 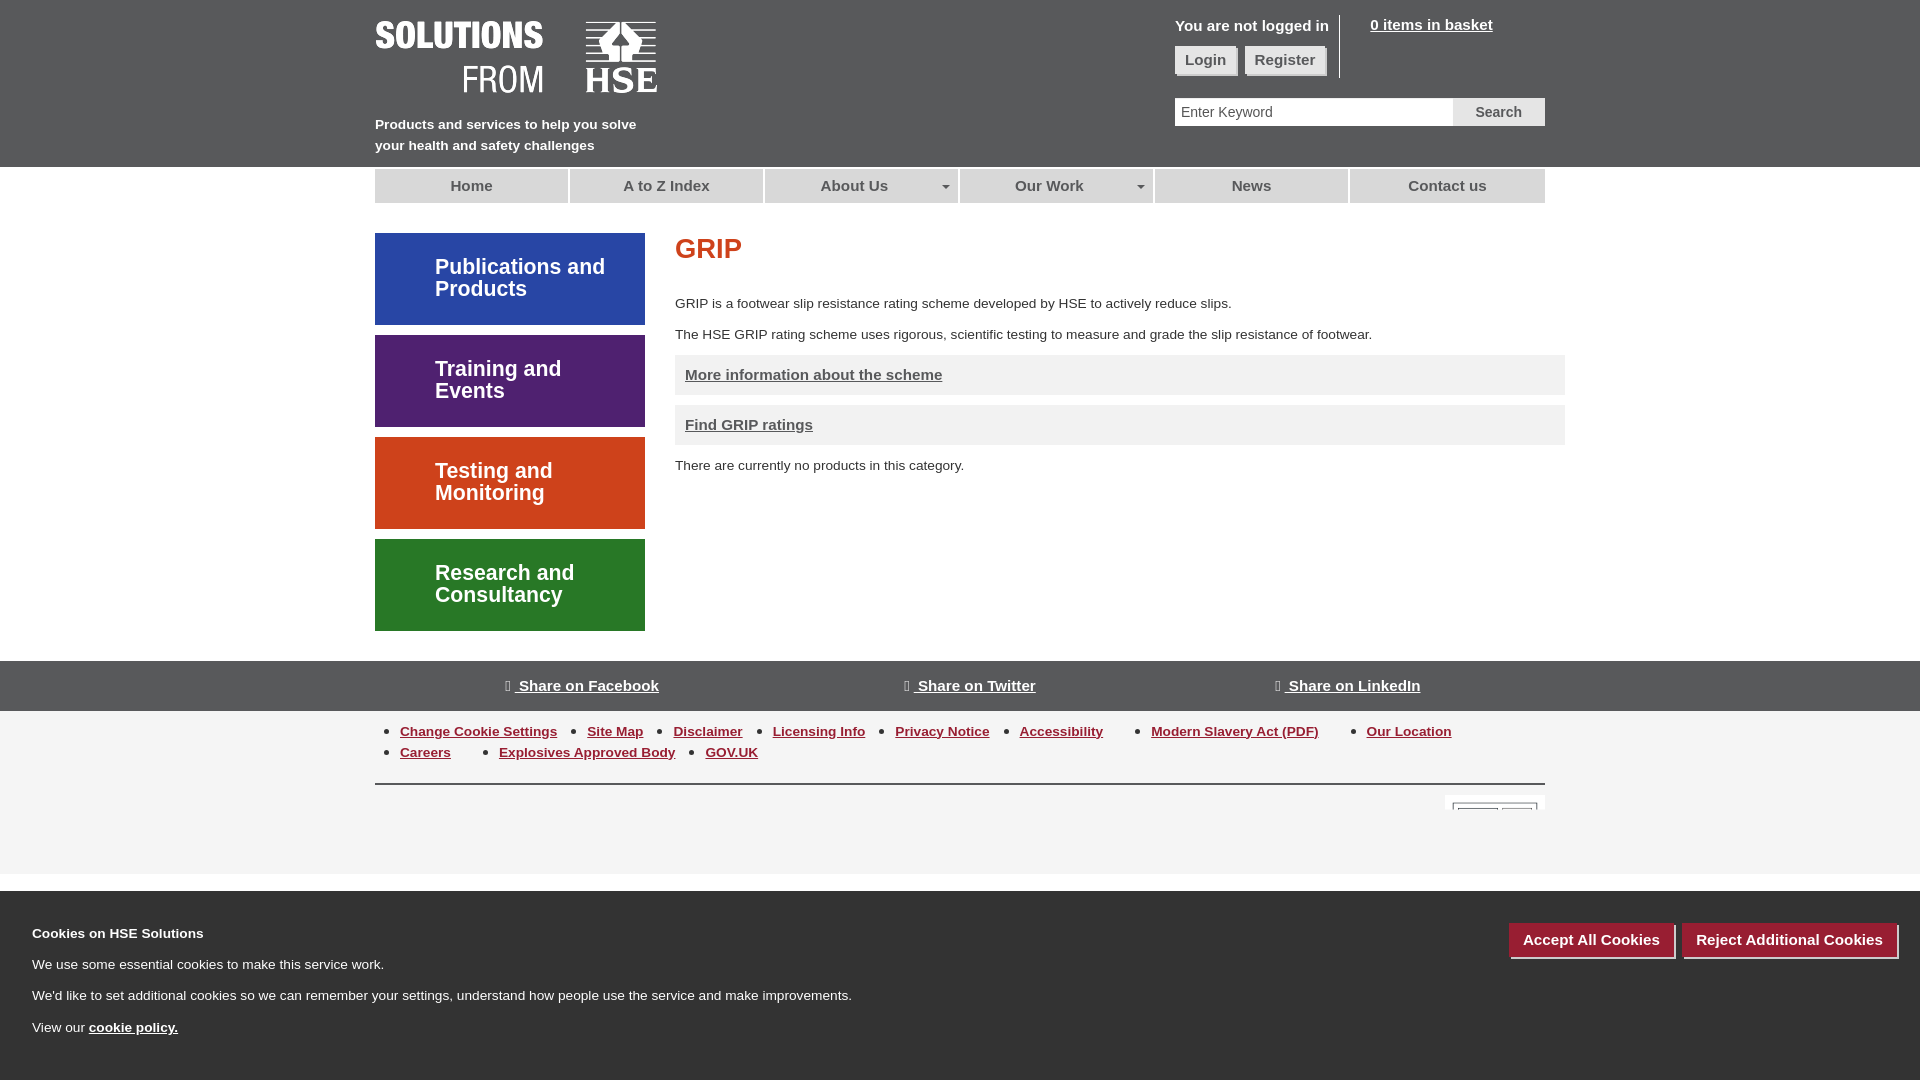 I want to click on Login, so click(x=1206, y=60).